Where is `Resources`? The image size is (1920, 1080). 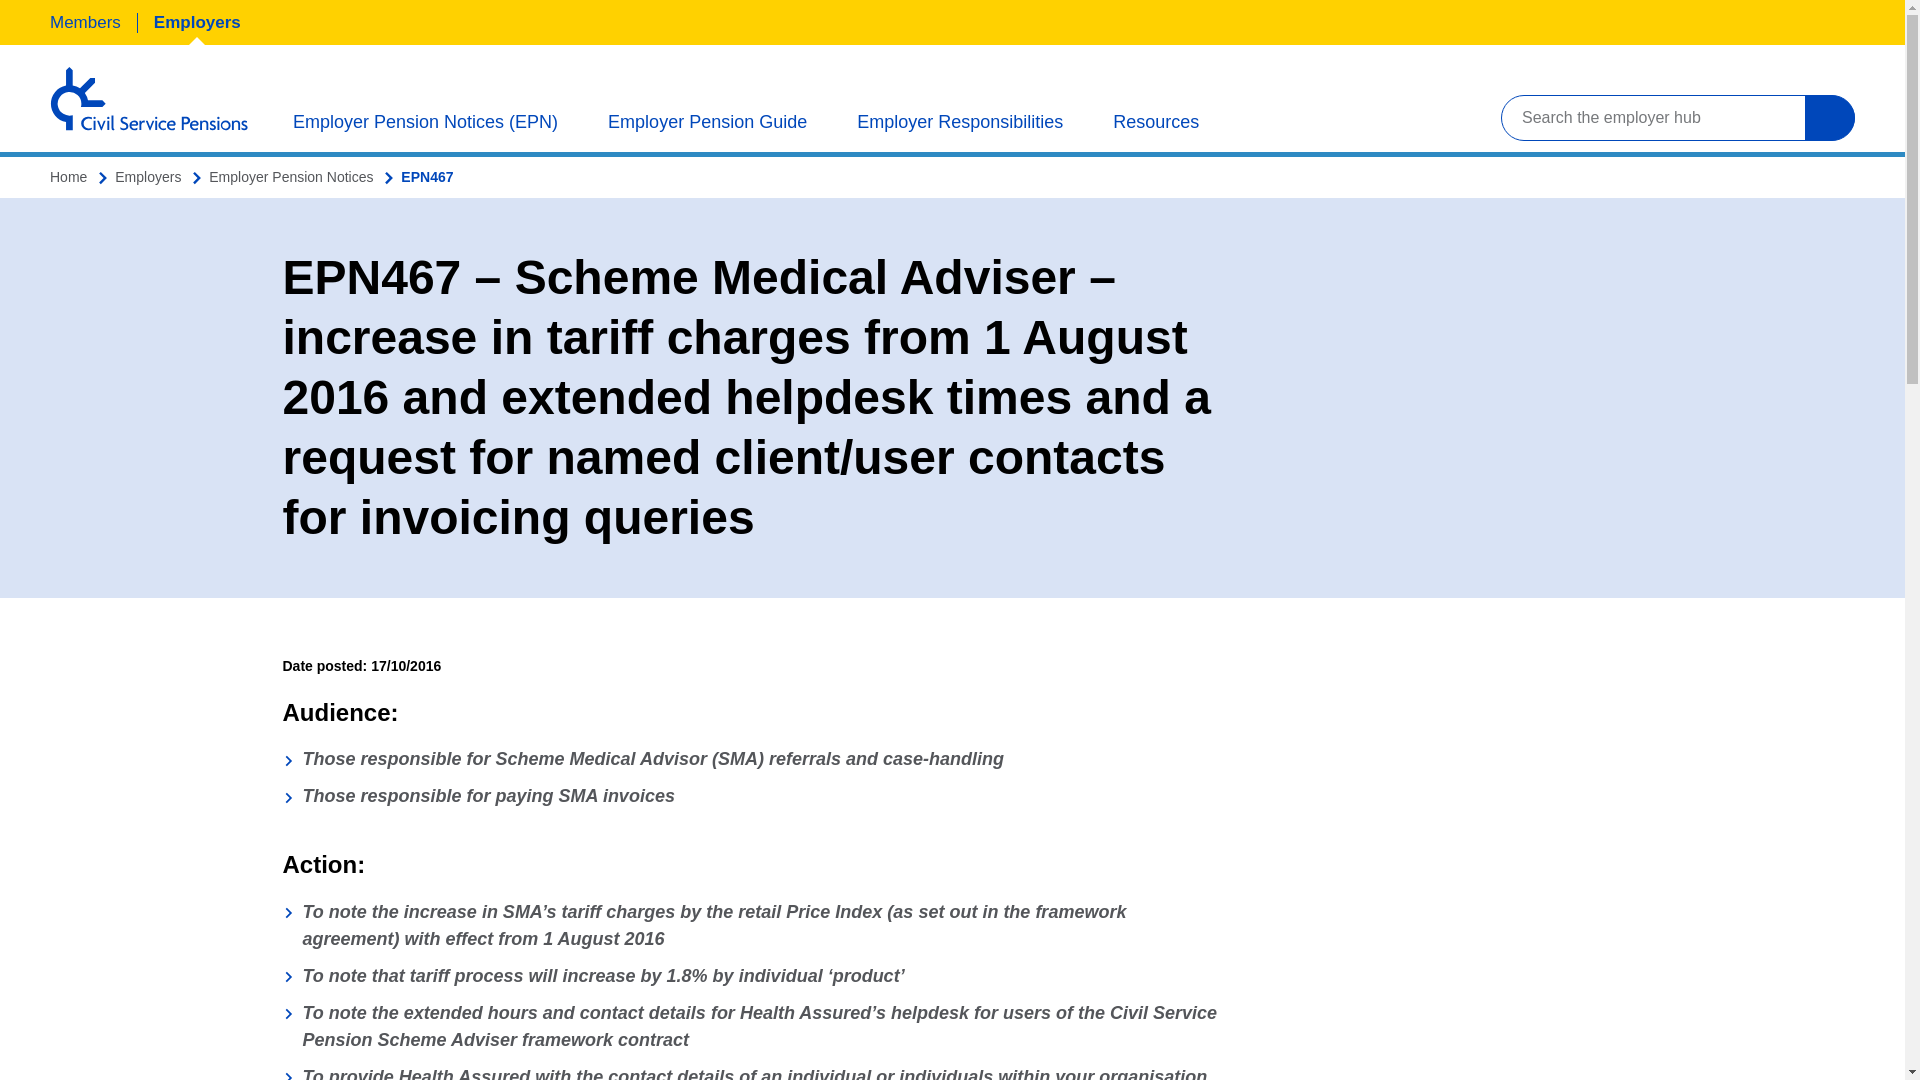 Resources is located at coordinates (1156, 120).